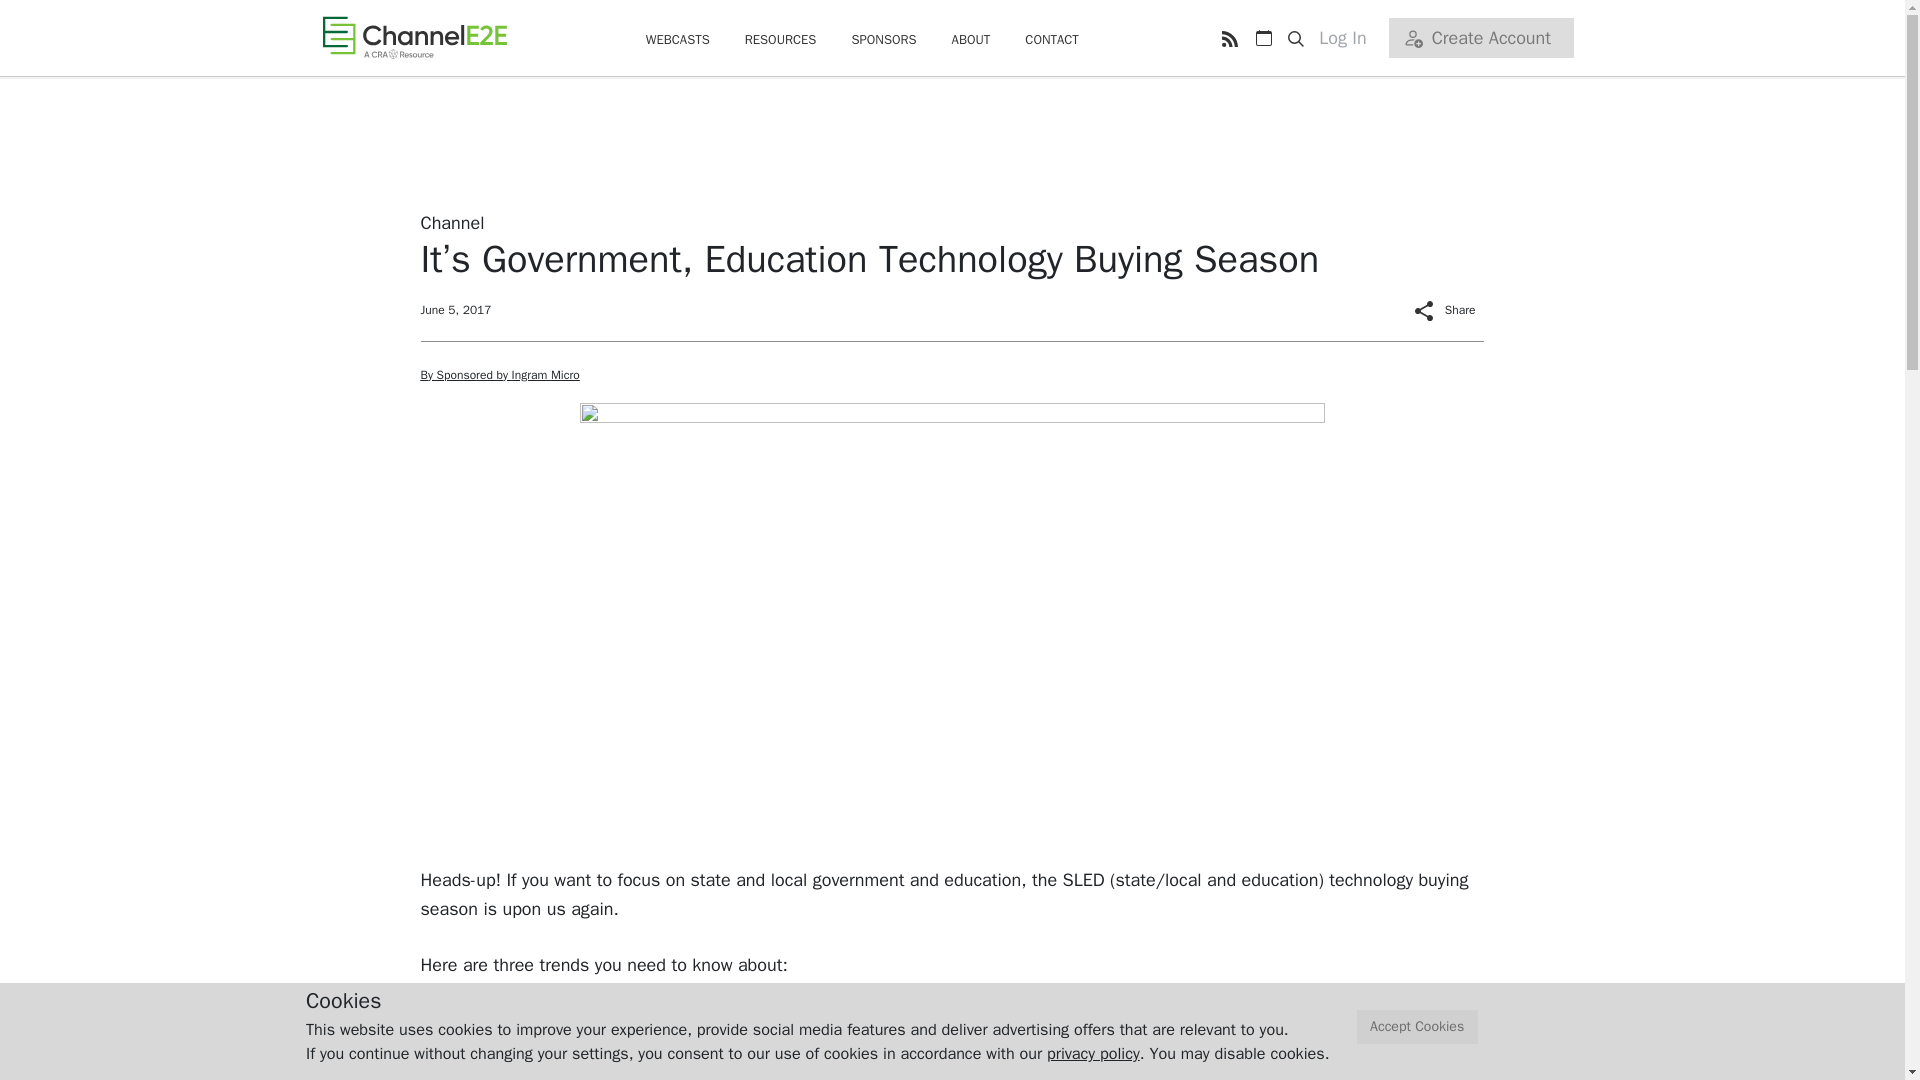  Describe the element at coordinates (452, 222) in the screenshot. I see `Channel` at that location.